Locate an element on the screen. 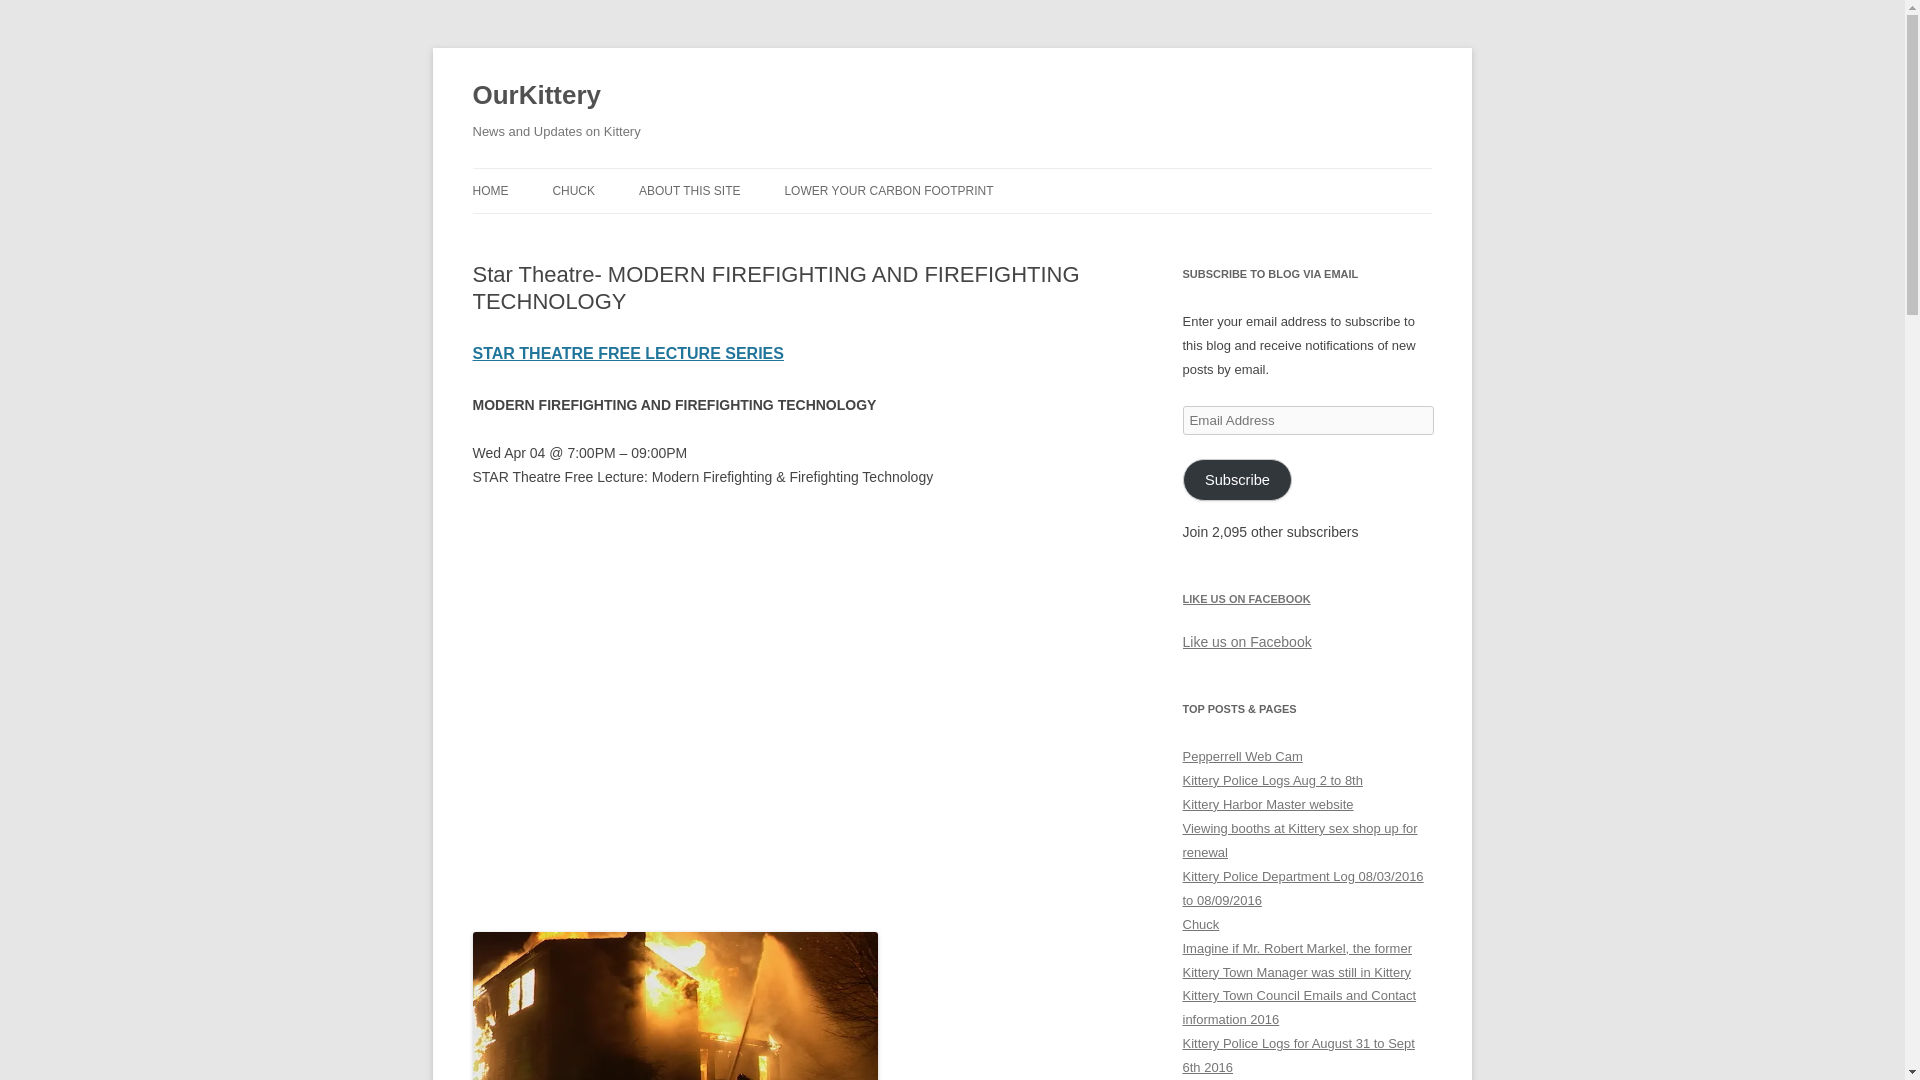 The image size is (1920, 1080). OurKittery is located at coordinates (536, 96).